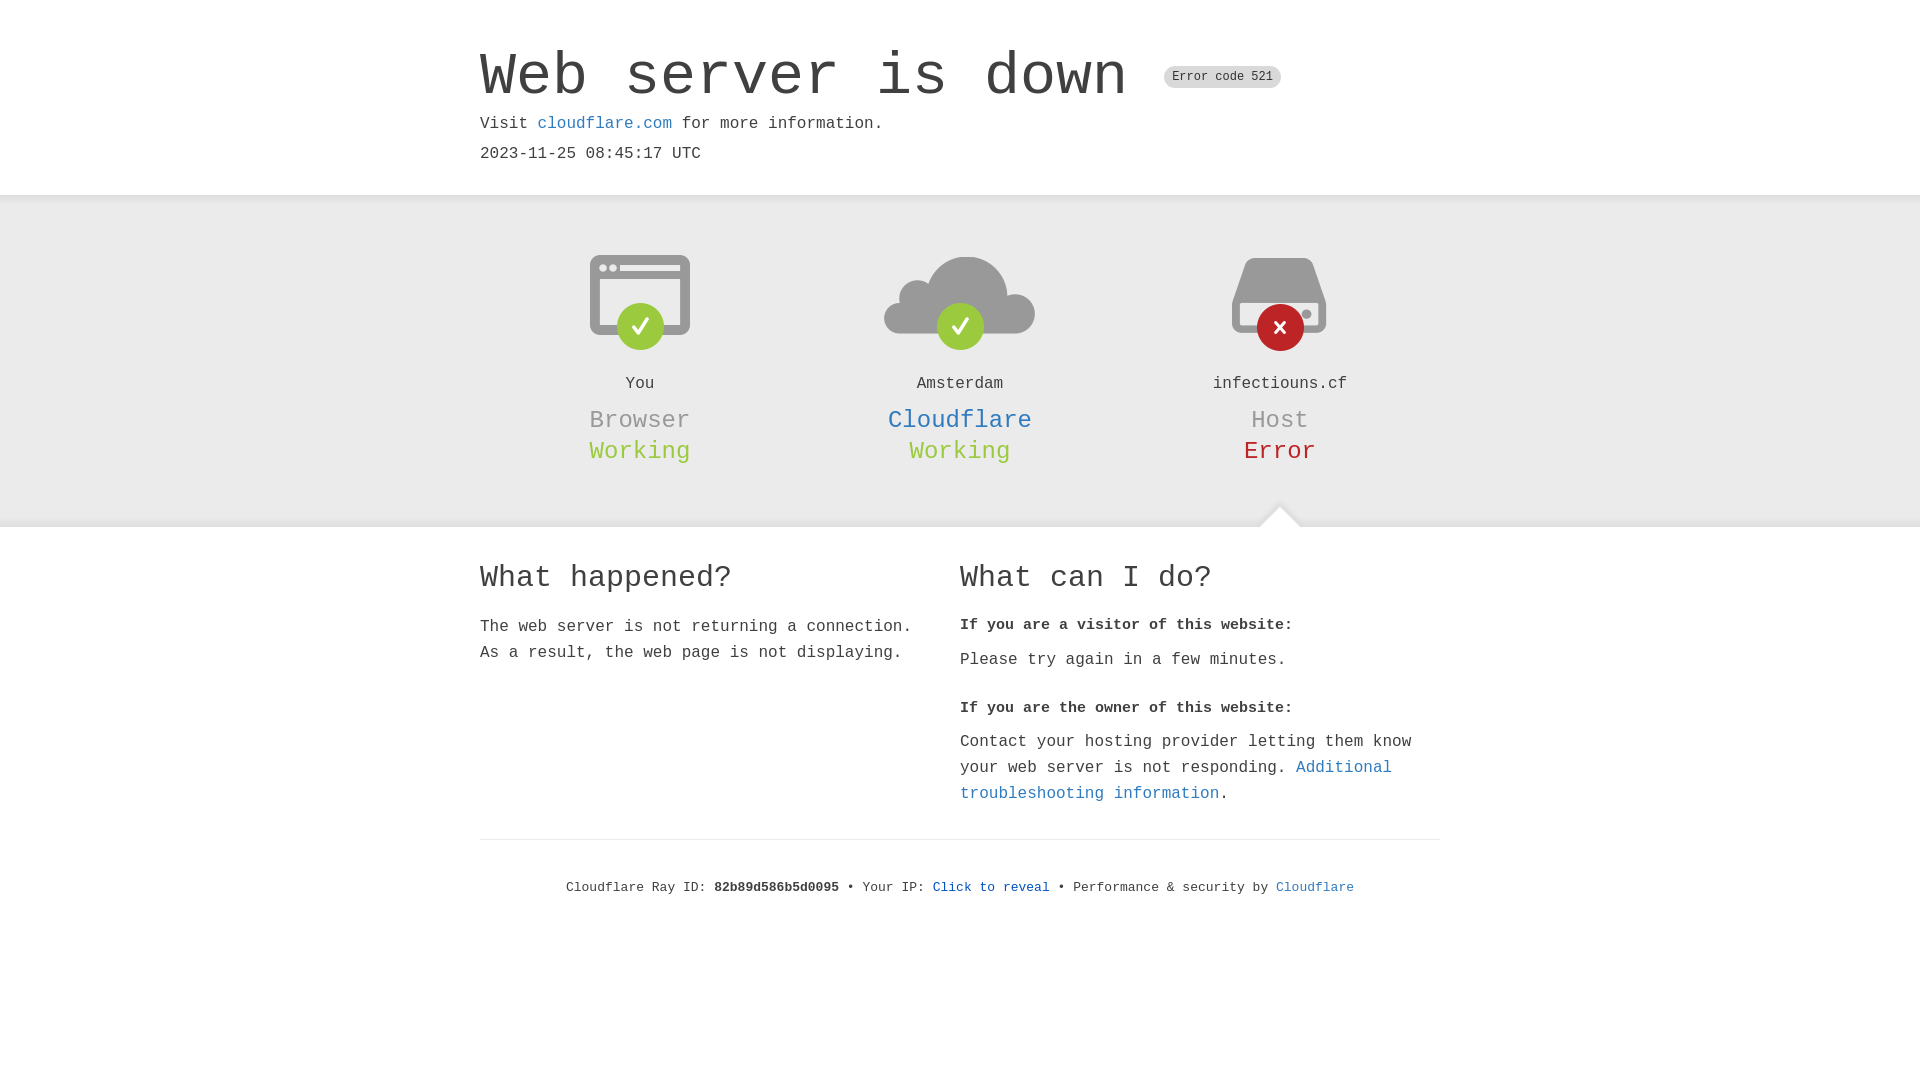  Describe the element at coordinates (1176, 780) in the screenshot. I see `Additional troubleshooting information` at that location.